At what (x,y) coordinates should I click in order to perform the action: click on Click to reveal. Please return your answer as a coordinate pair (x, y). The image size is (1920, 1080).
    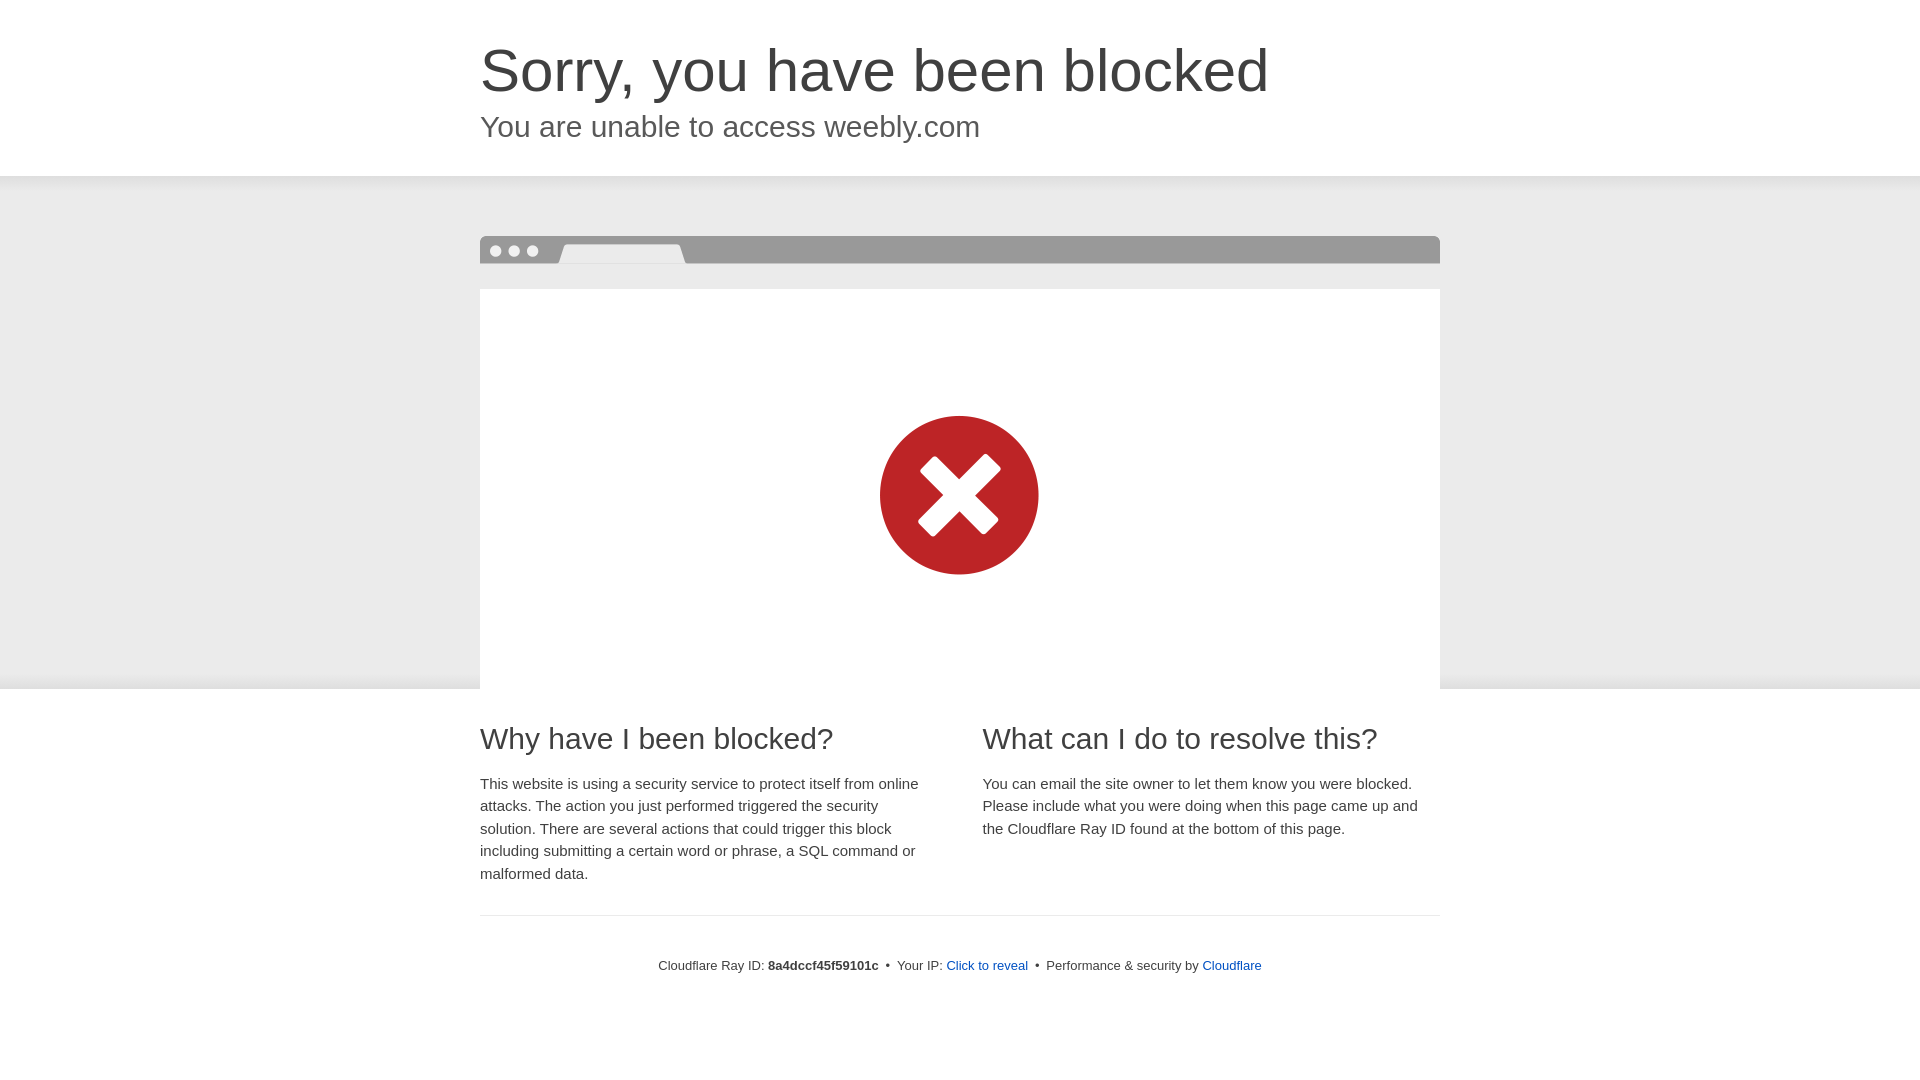
    Looking at the image, I should click on (986, 966).